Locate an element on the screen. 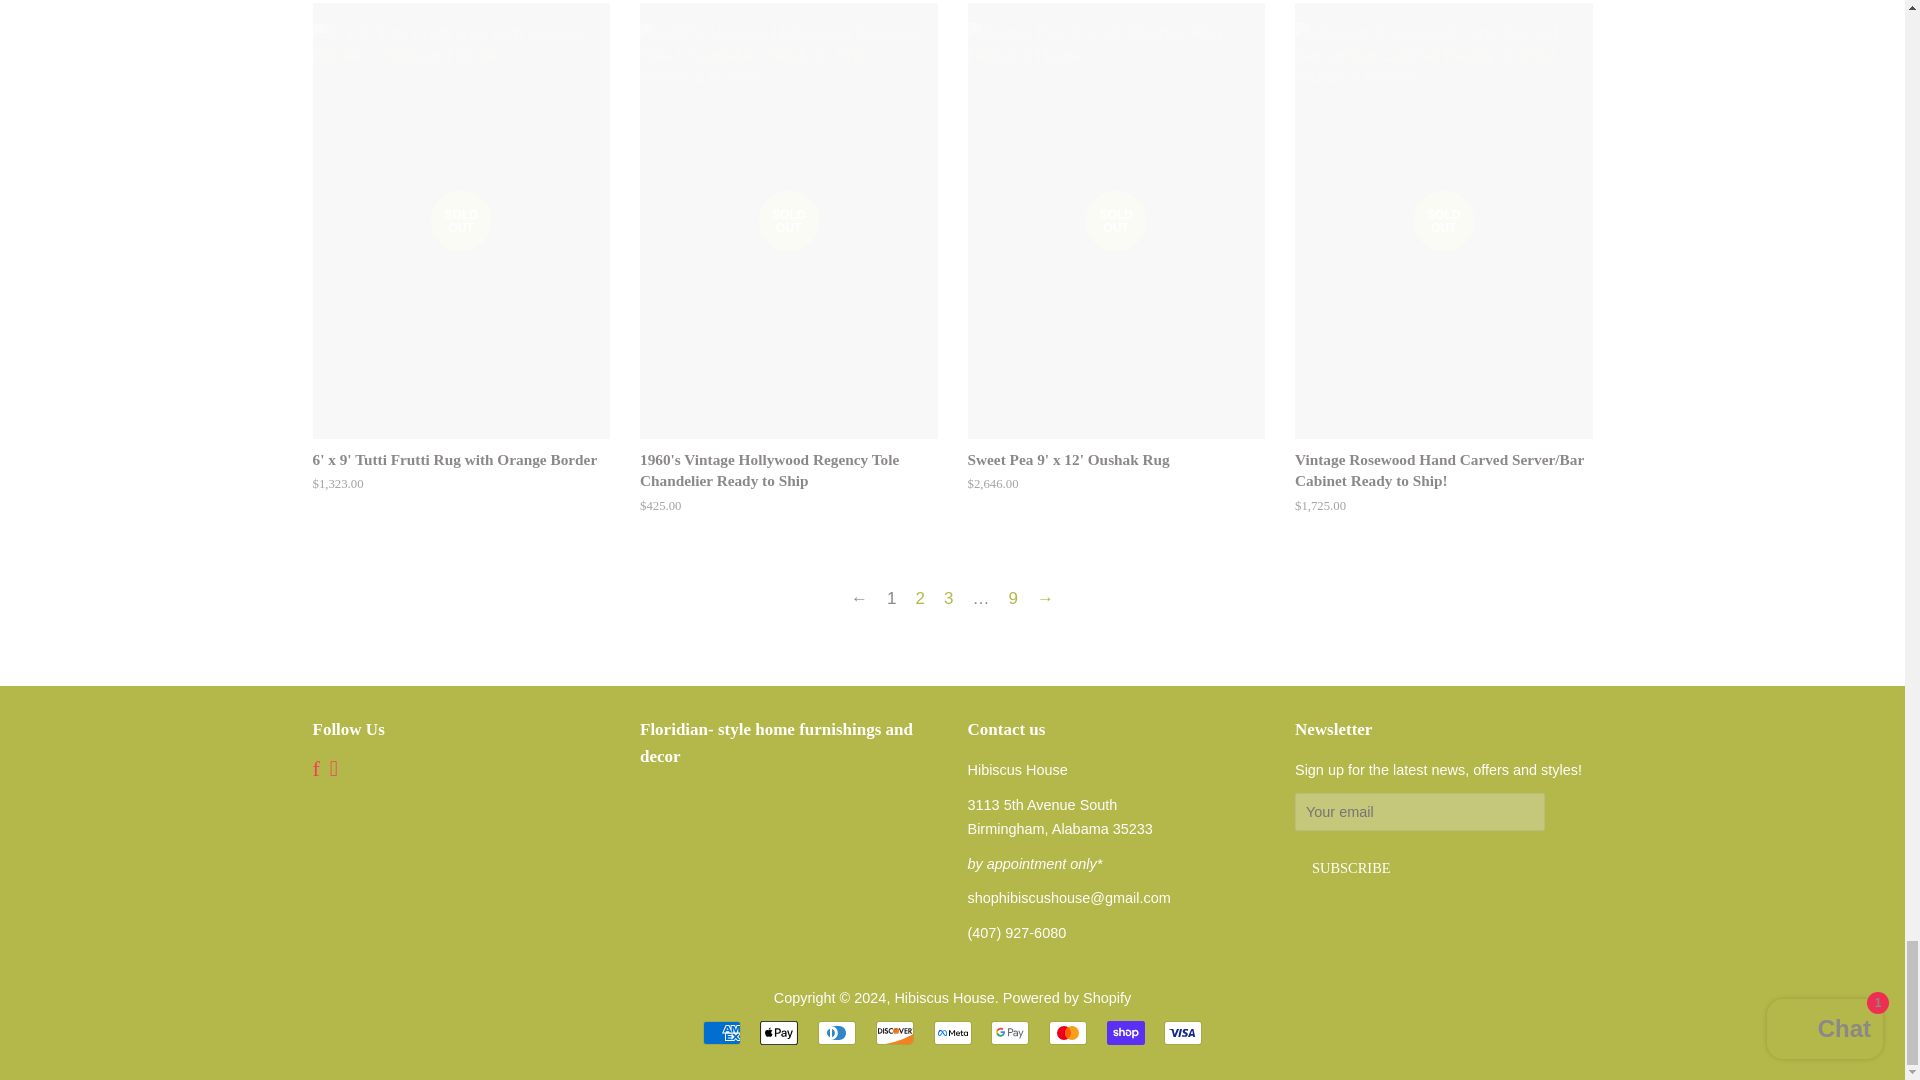 The image size is (1920, 1080). Apple Pay is located at coordinates (779, 1032).